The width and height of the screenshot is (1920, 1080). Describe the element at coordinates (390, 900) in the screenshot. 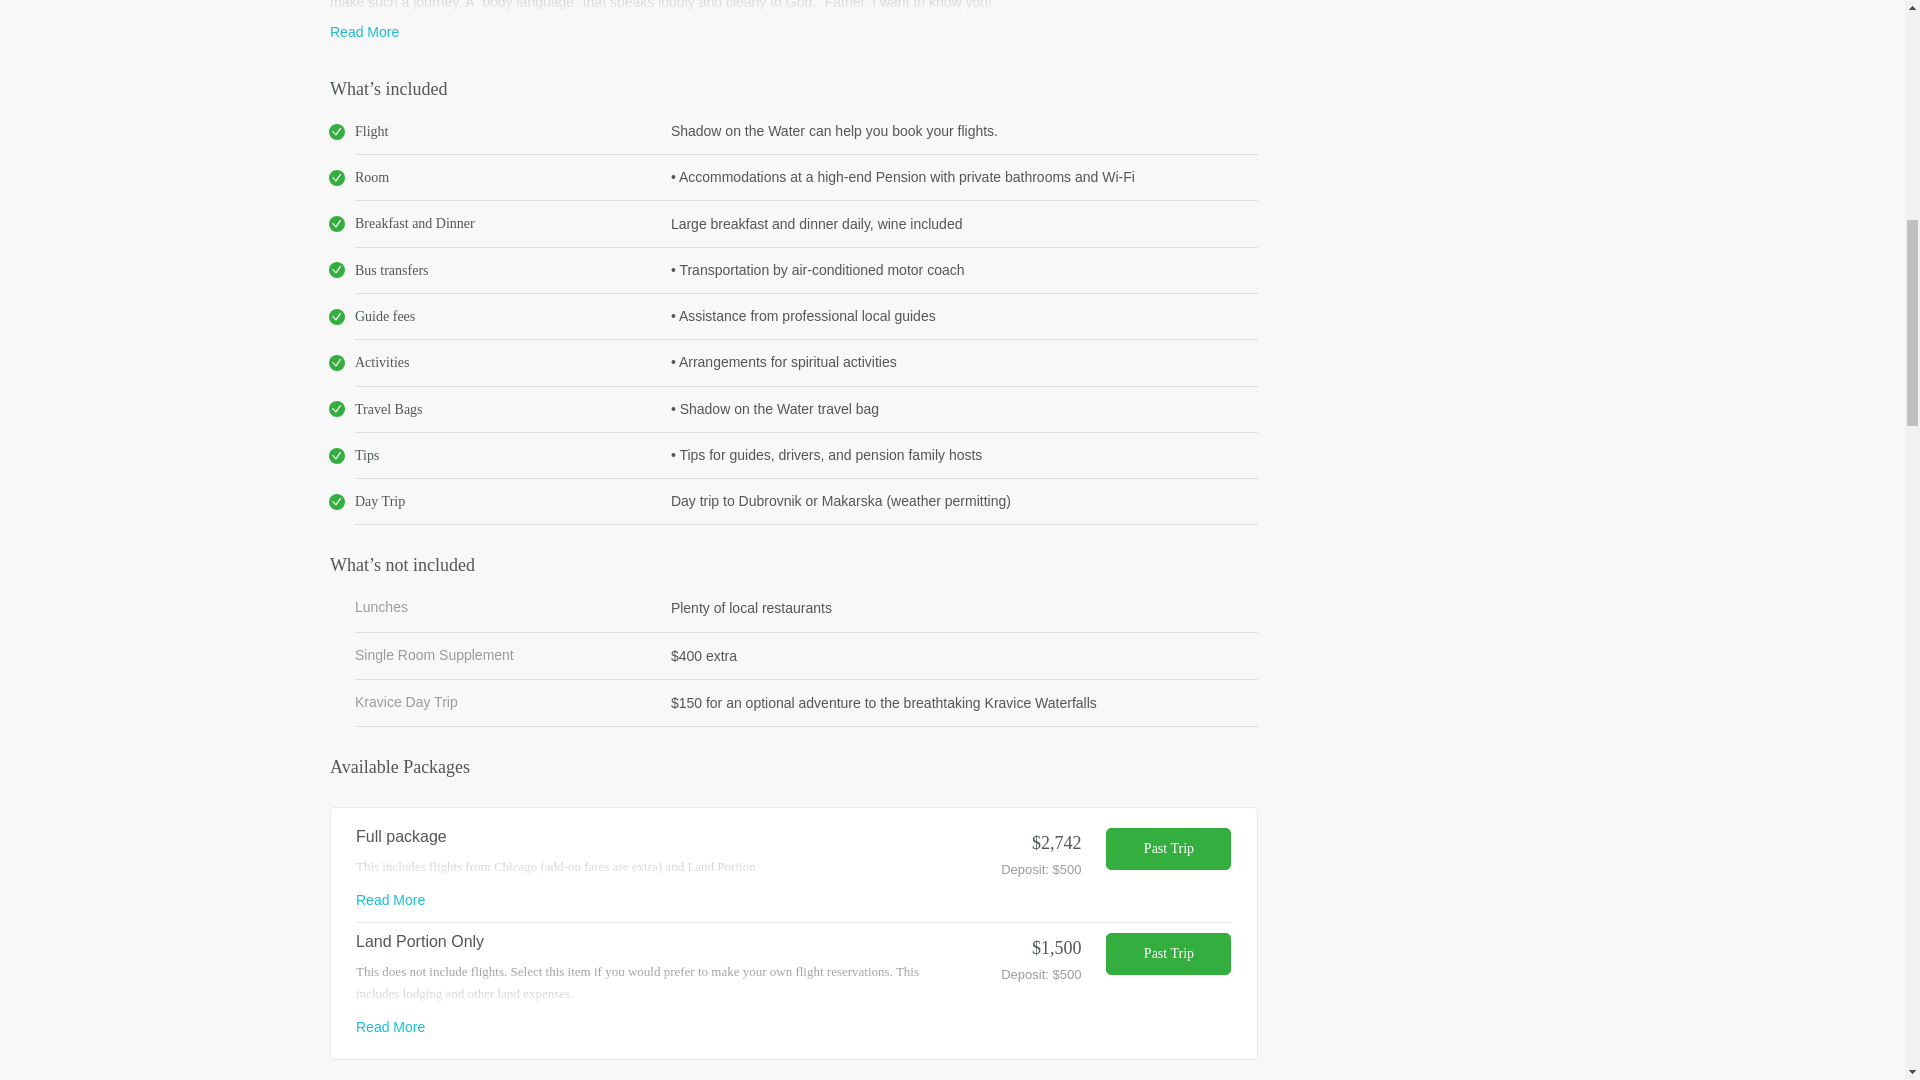

I see `Read More` at that location.